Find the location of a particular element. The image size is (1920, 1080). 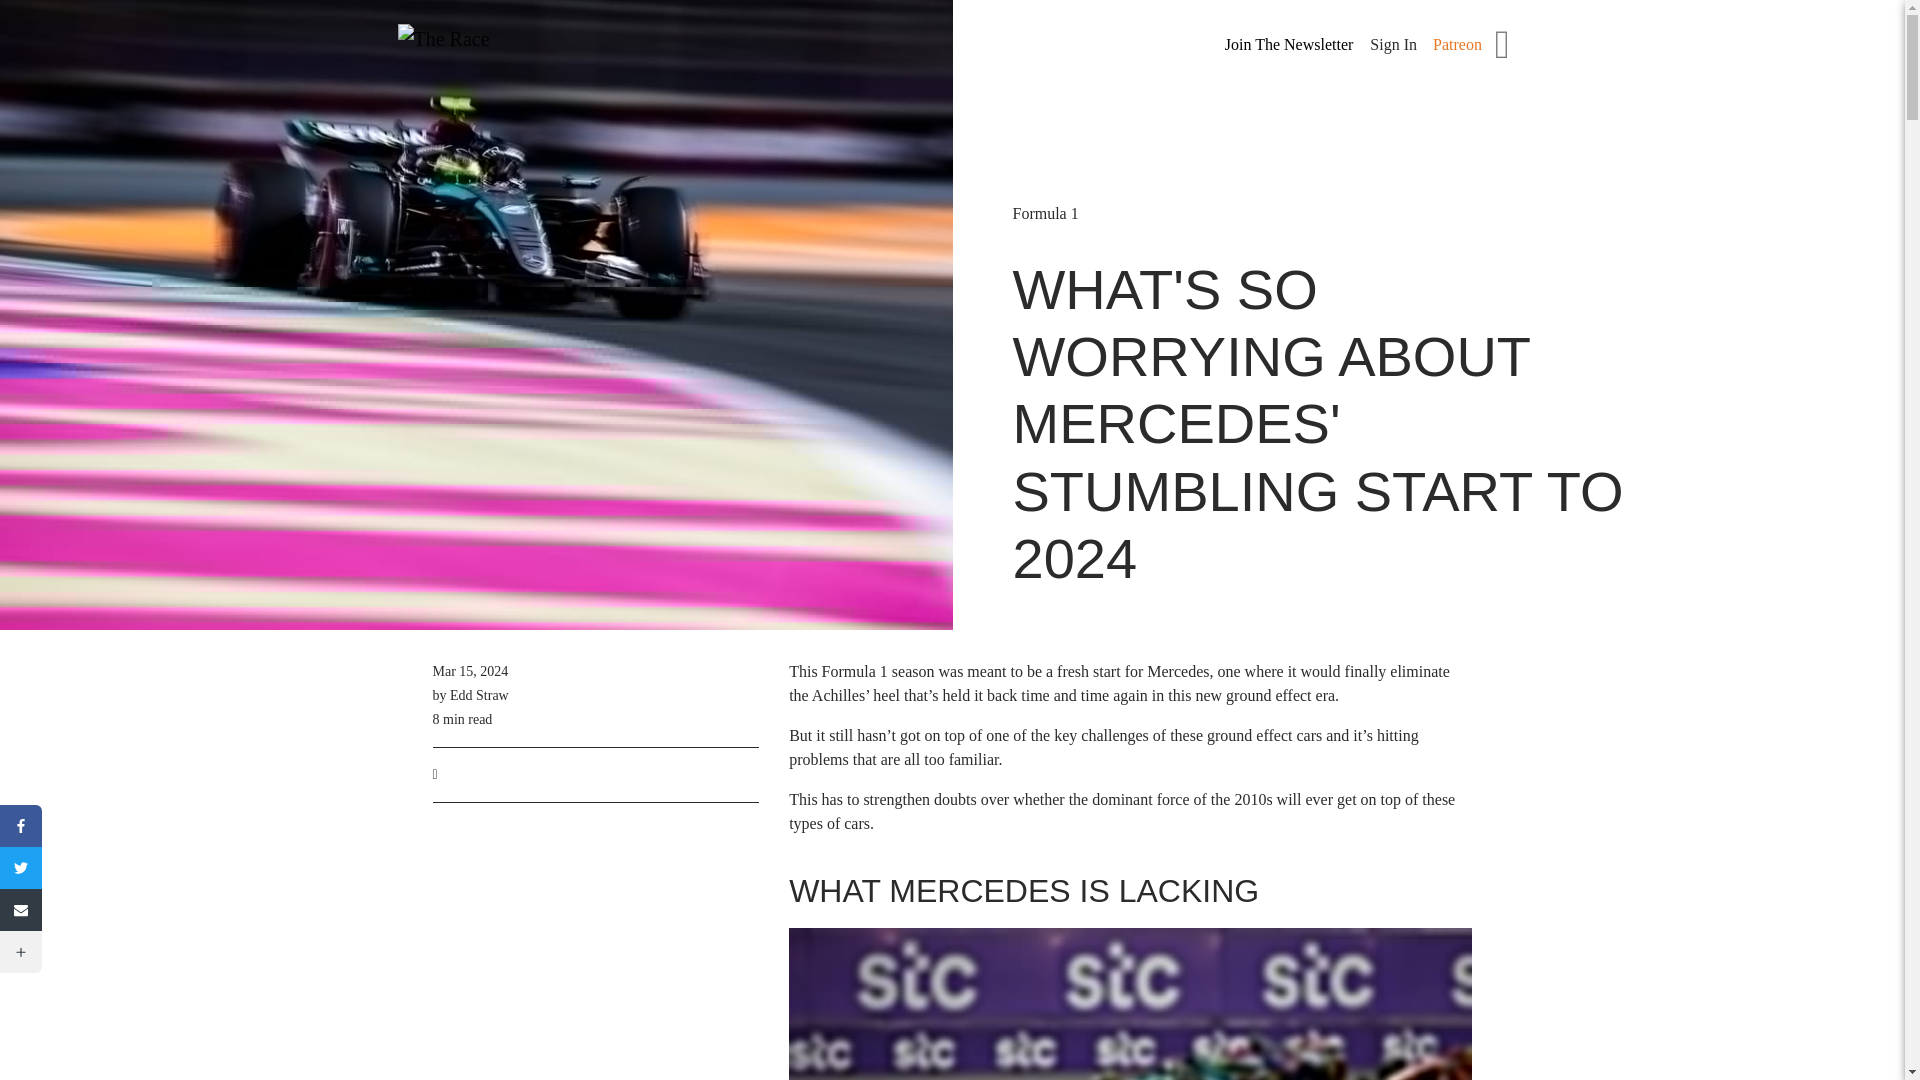

Sign In is located at coordinates (1393, 44).